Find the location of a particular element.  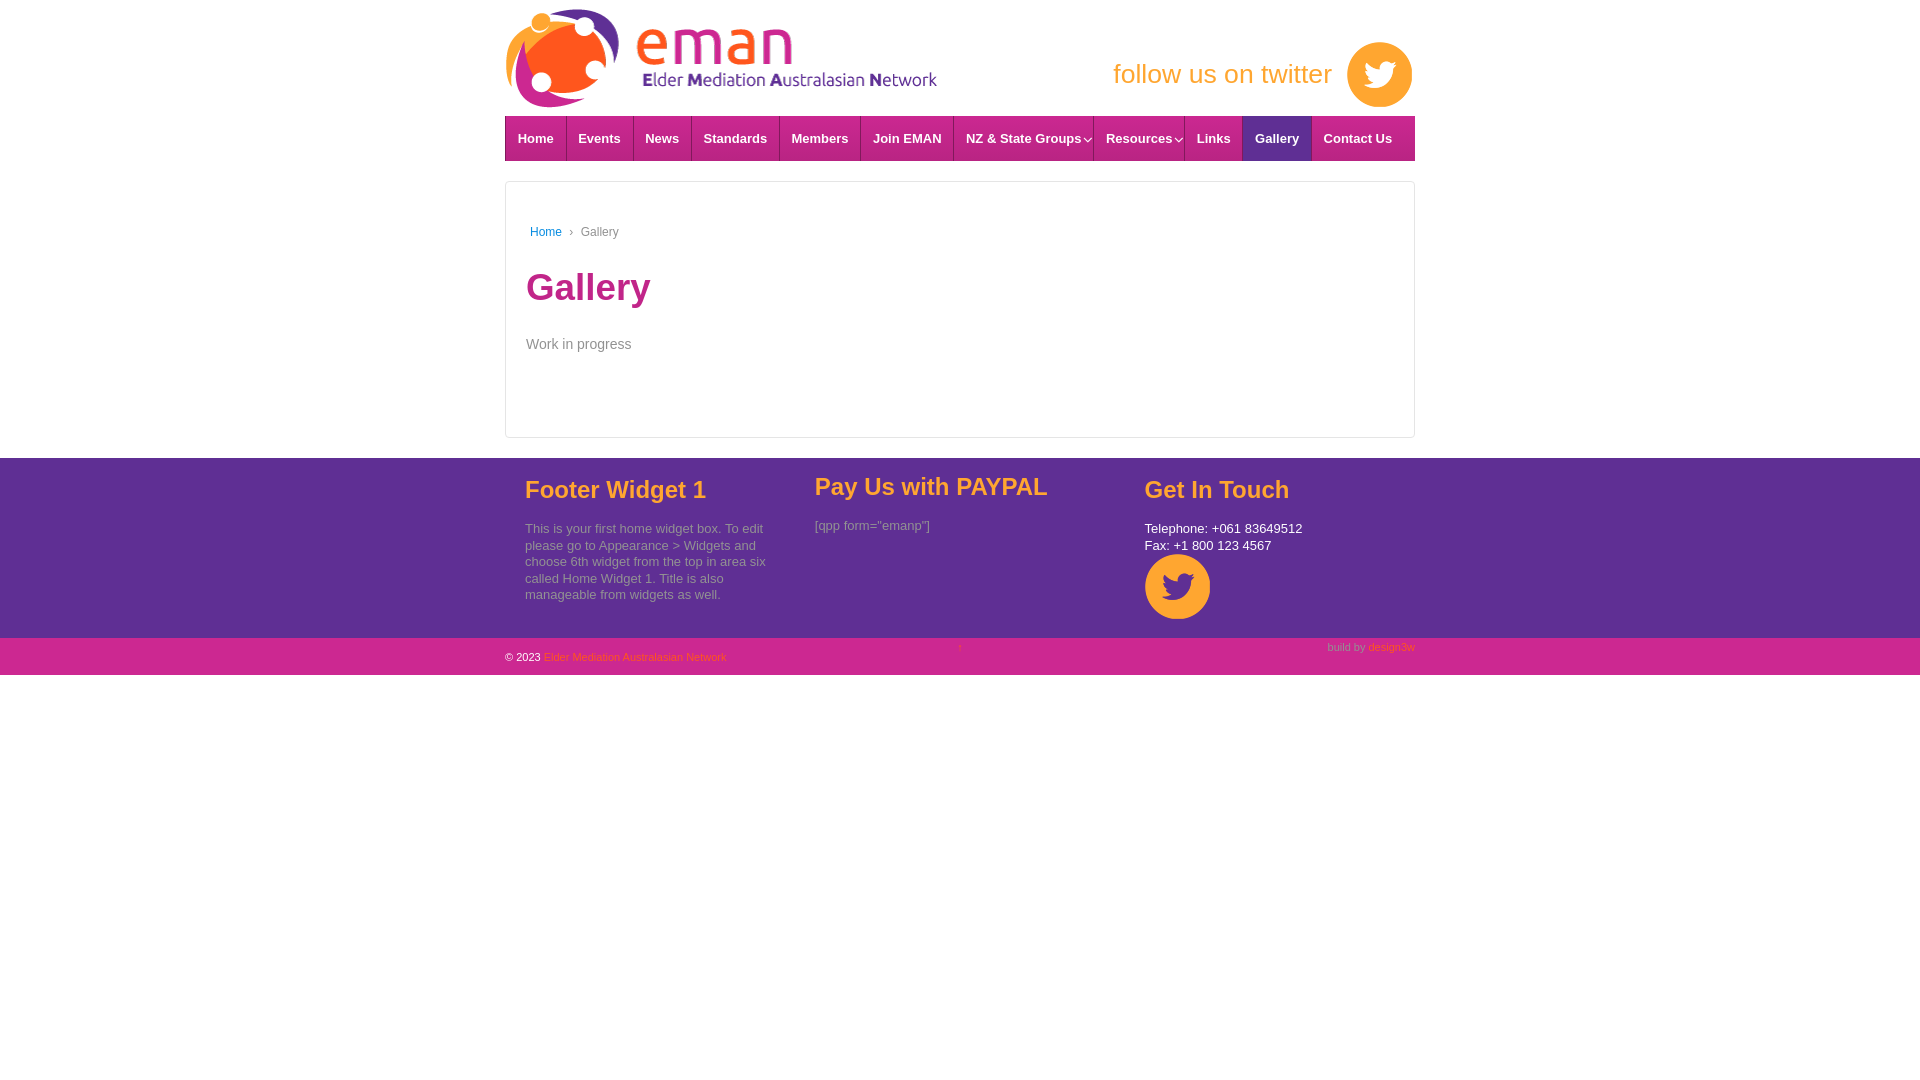

Home is located at coordinates (546, 232).